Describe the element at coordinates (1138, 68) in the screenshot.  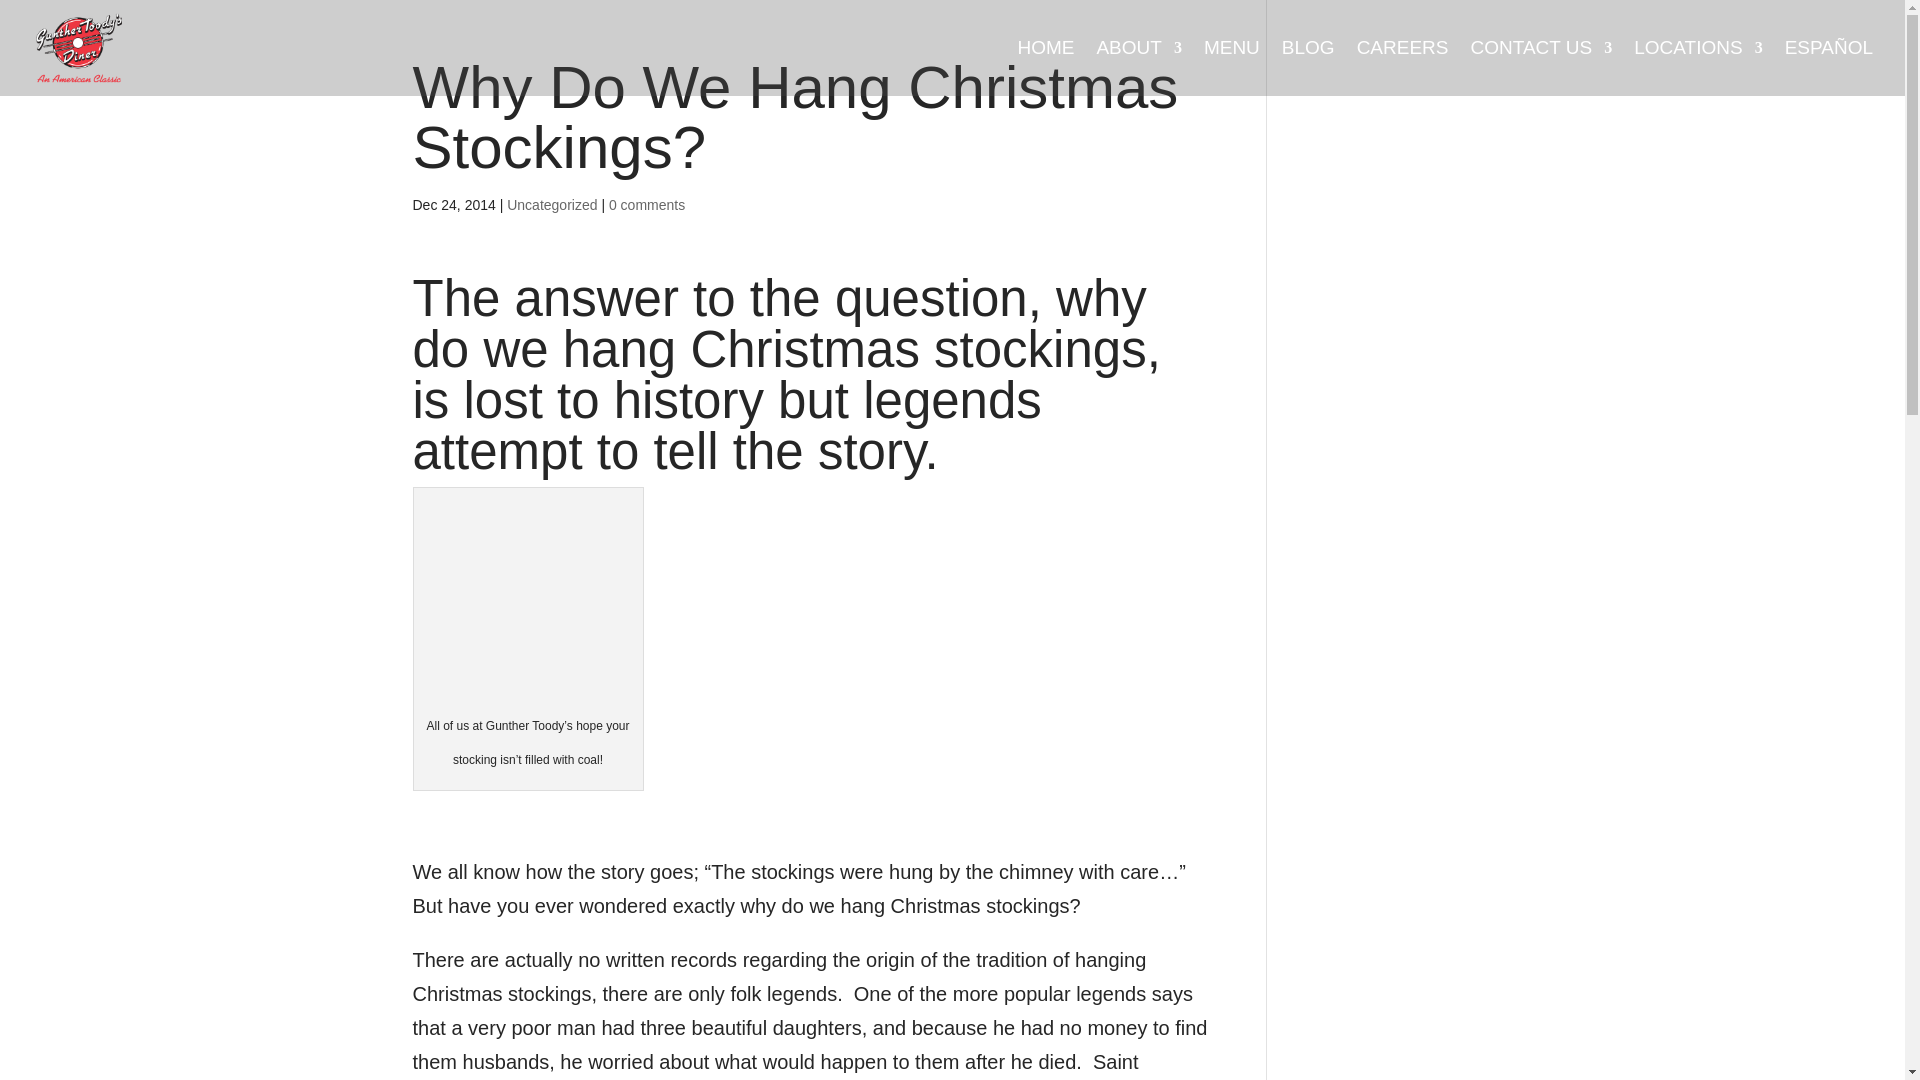
I see `ABOUT` at that location.